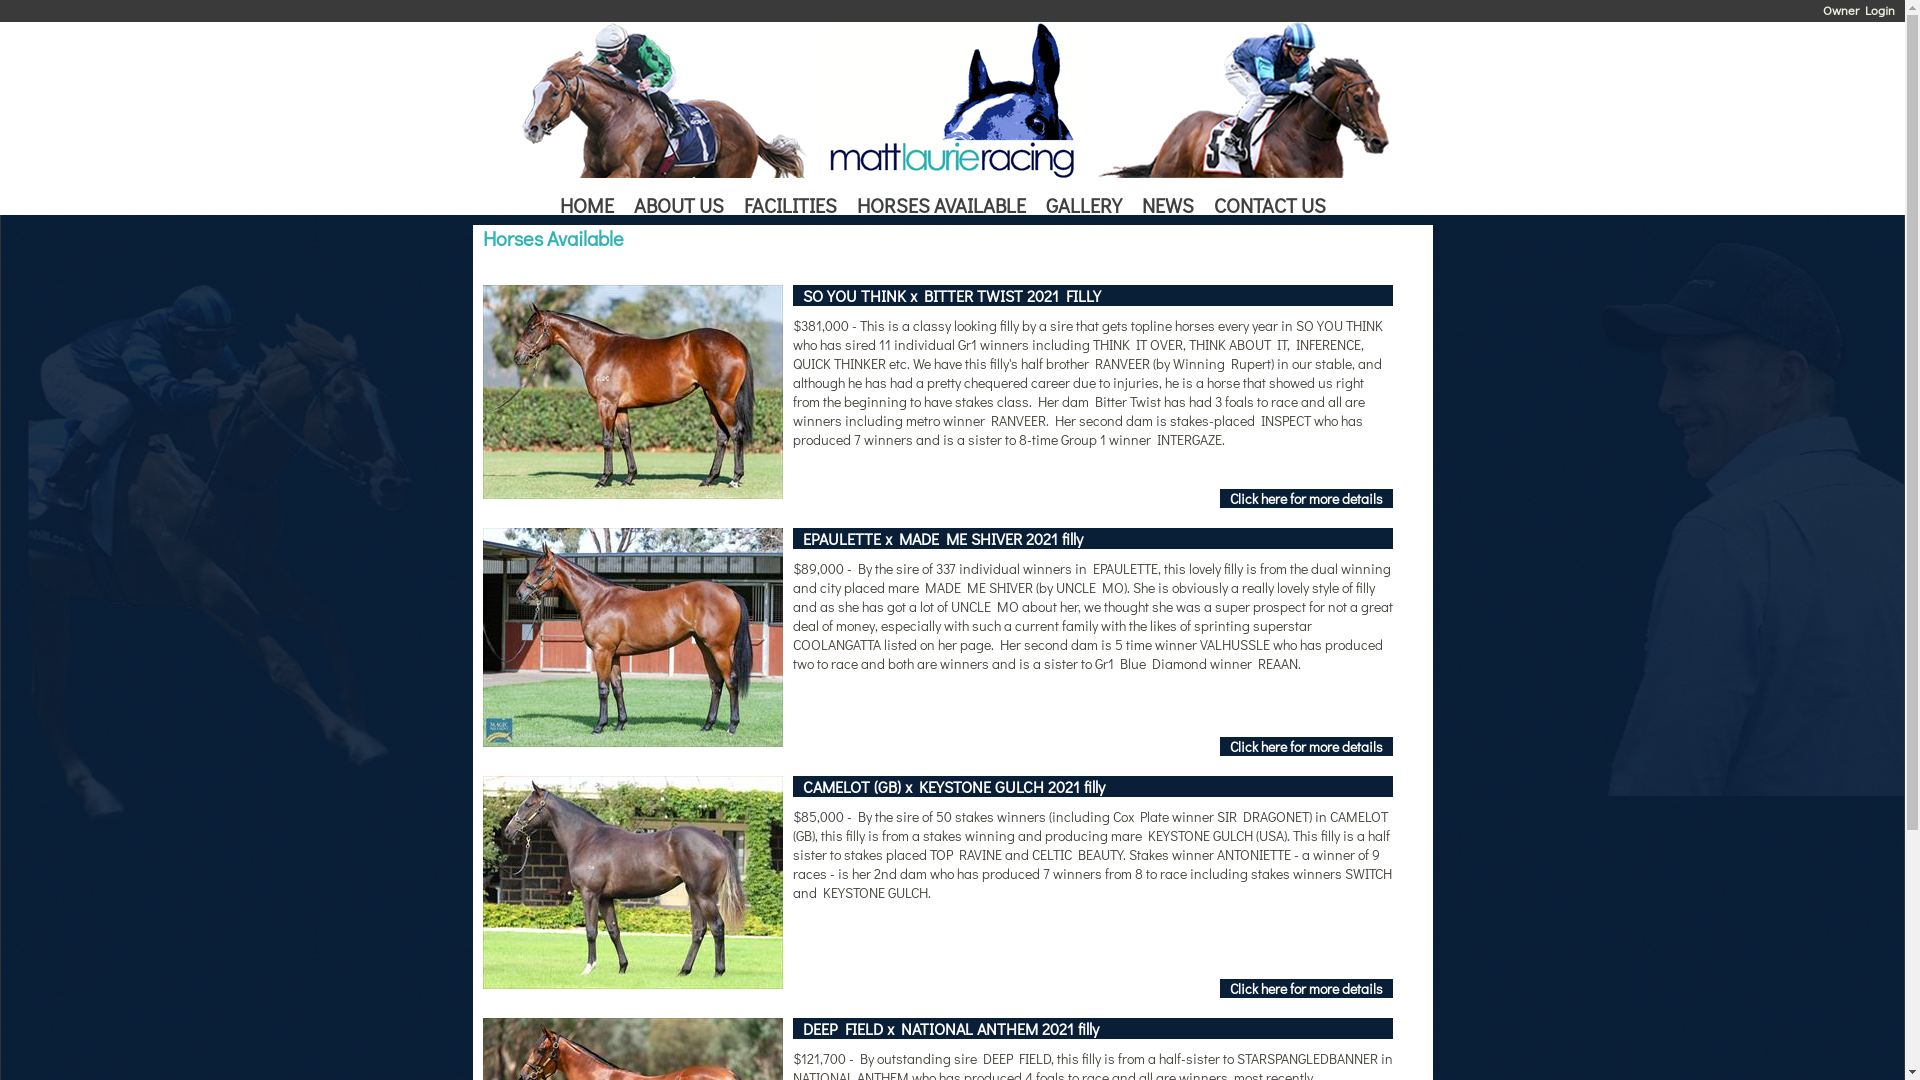 This screenshot has height=1080, width=1920. I want to click on CONTACT US, so click(1275, 207).